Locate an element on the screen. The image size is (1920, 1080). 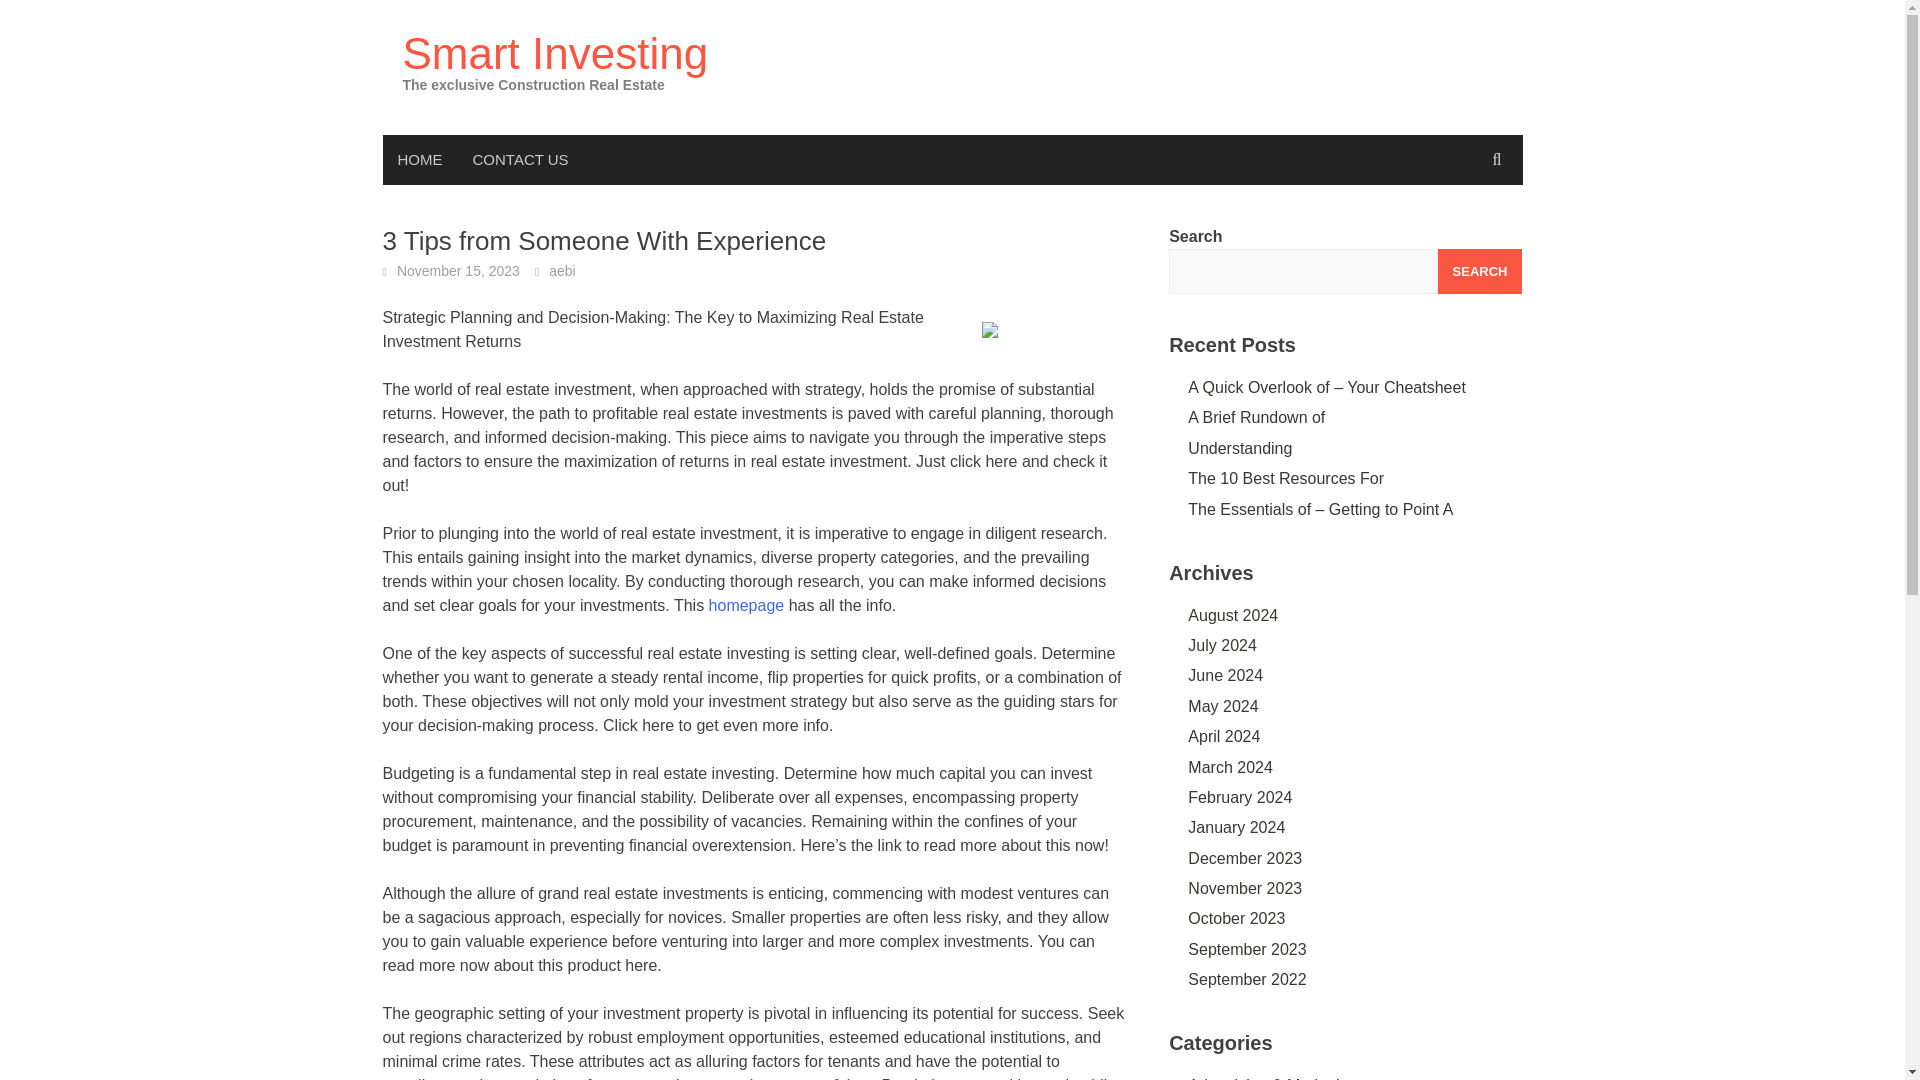
March 2024 is located at coordinates (1230, 768).